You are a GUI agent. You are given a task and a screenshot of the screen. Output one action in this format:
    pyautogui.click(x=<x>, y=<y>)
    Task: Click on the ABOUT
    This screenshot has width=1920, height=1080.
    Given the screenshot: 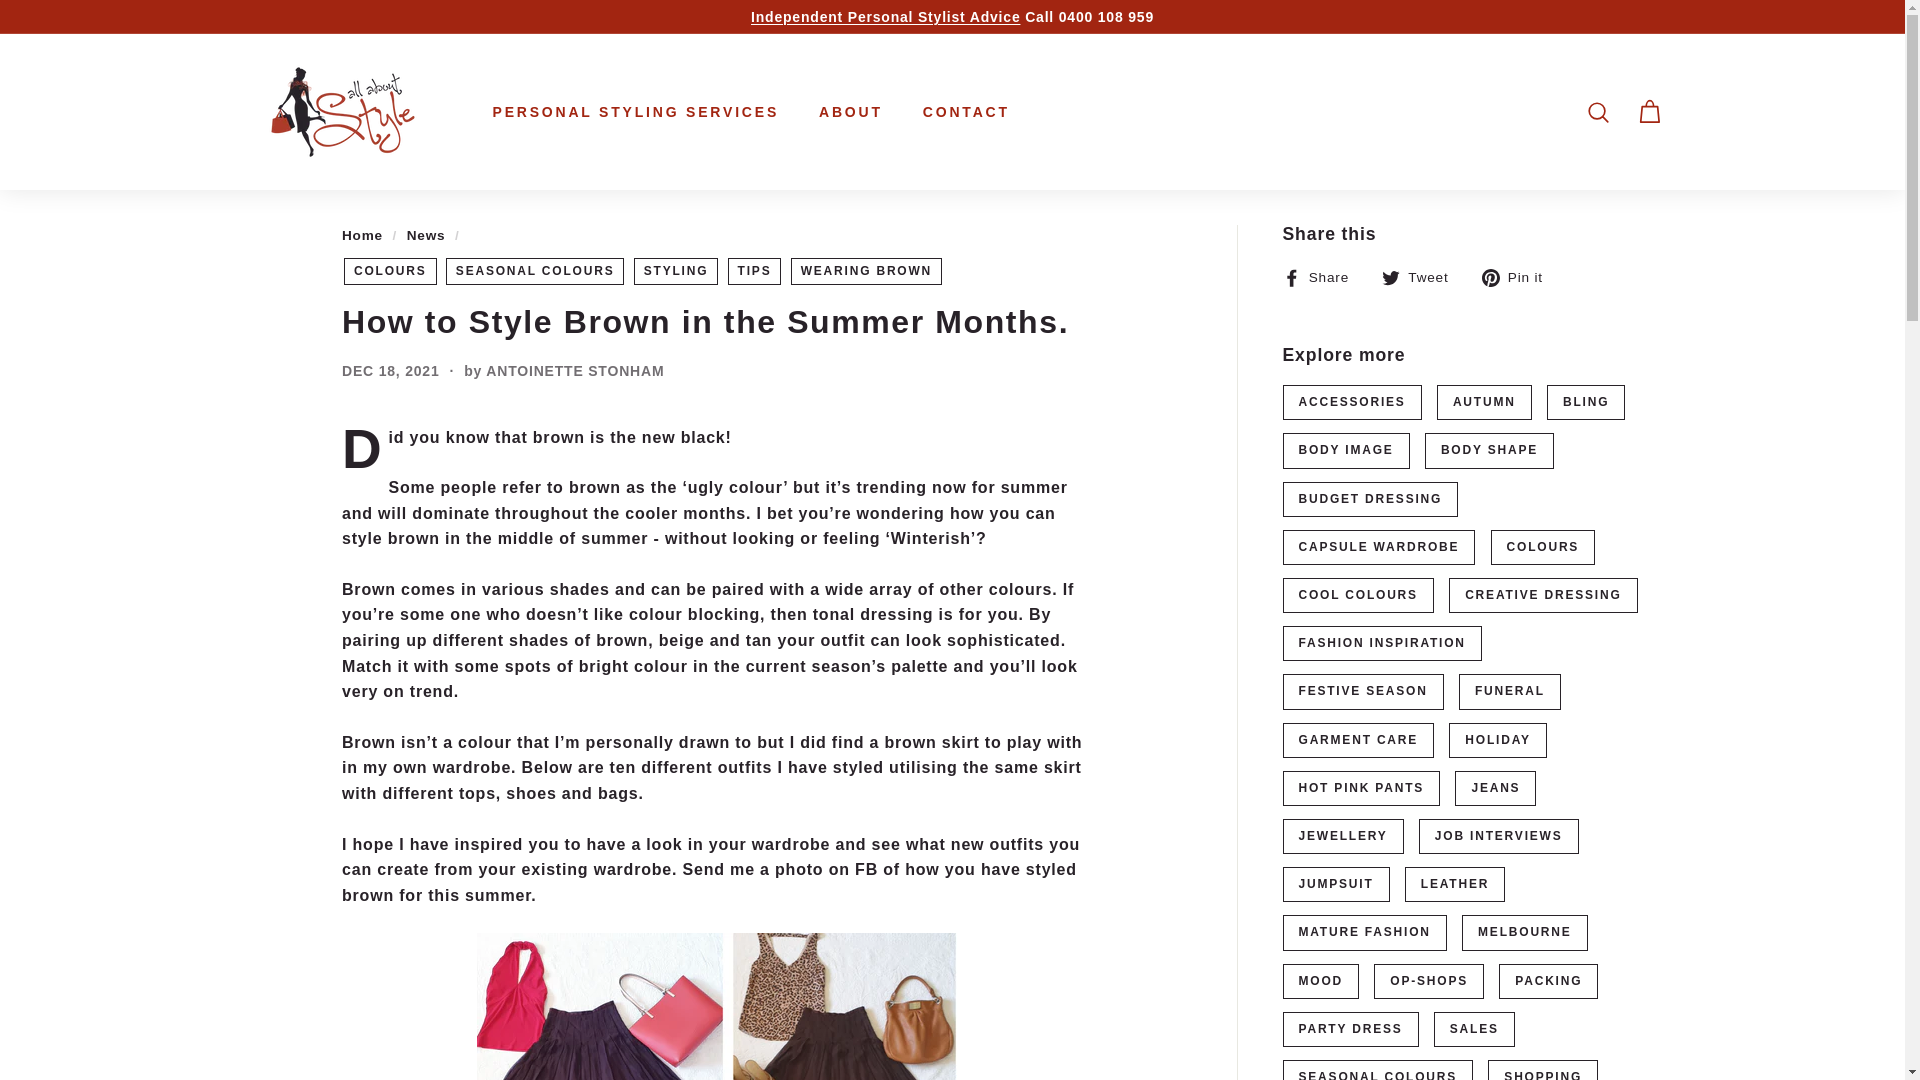 What is the action you would take?
    pyautogui.click(x=850, y=112)
    